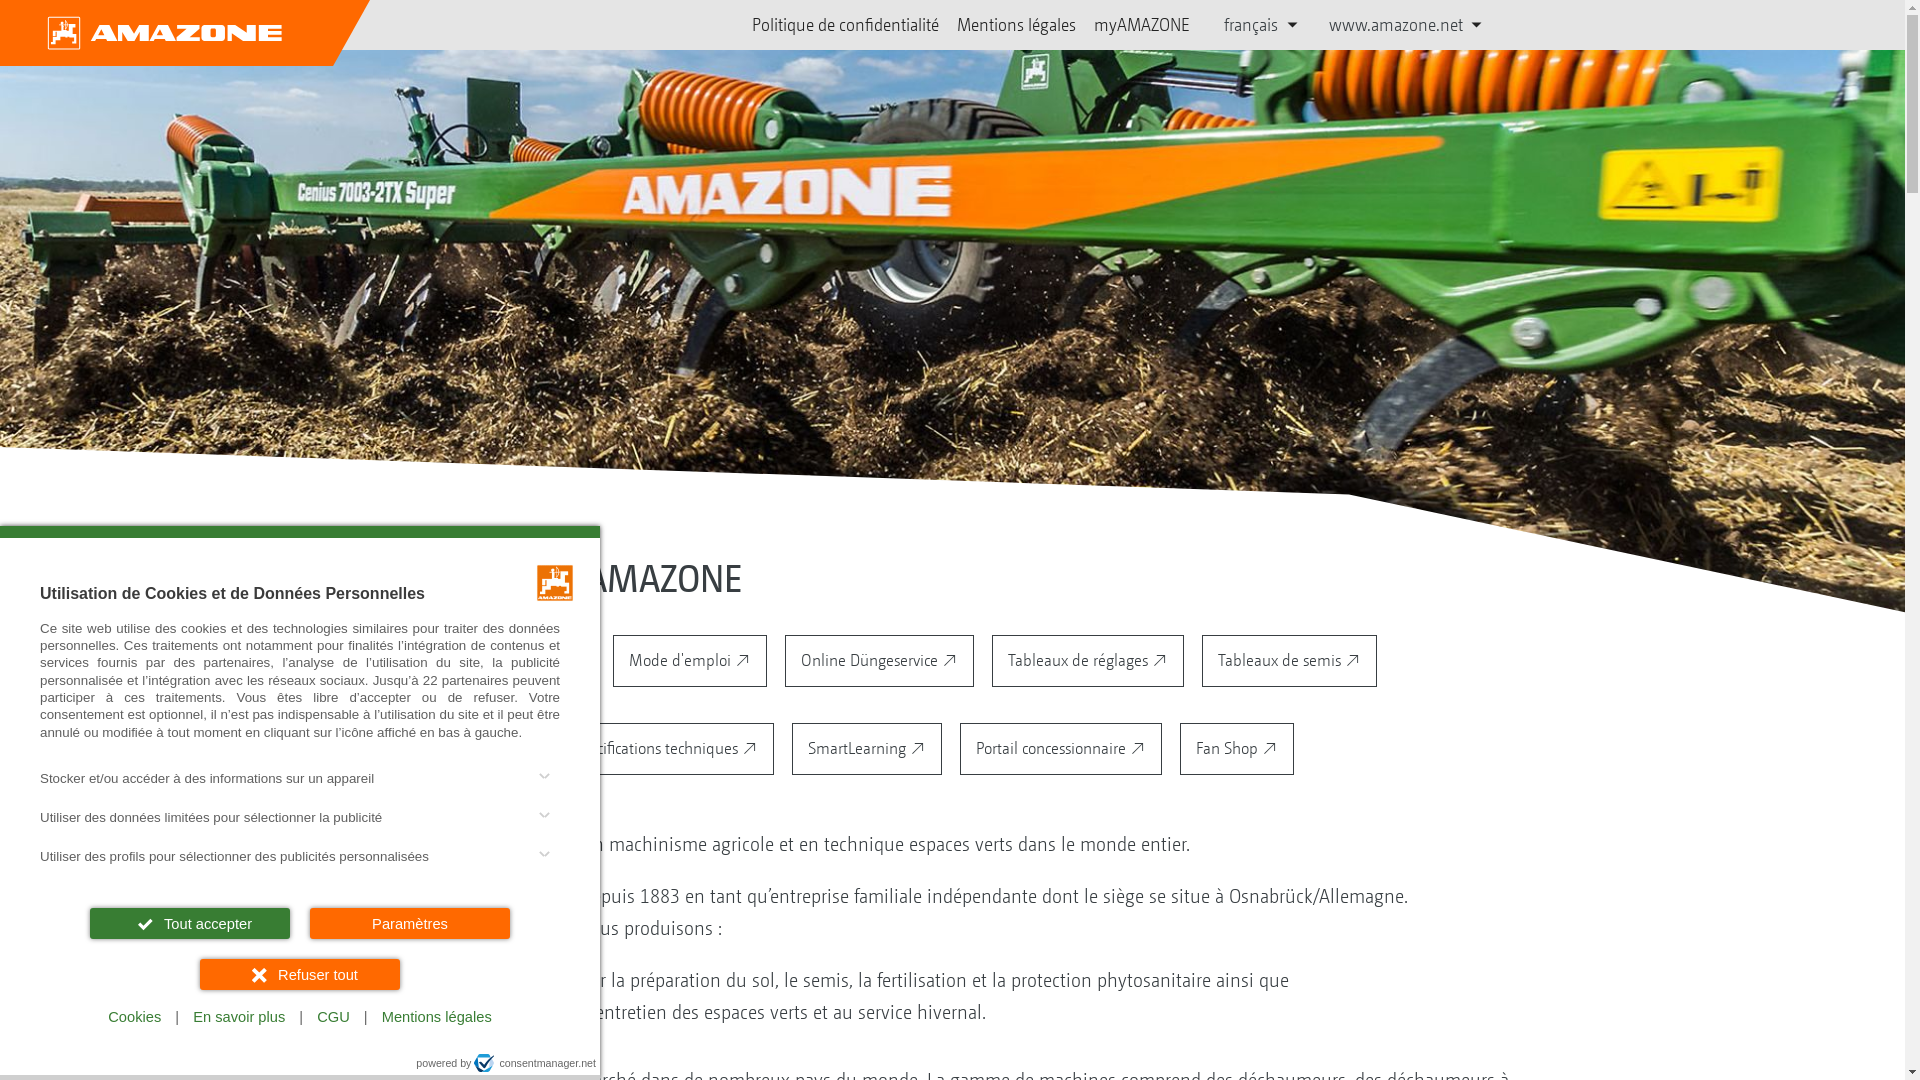  I want to click on Portail concessionnaire, so click(1061, 749).